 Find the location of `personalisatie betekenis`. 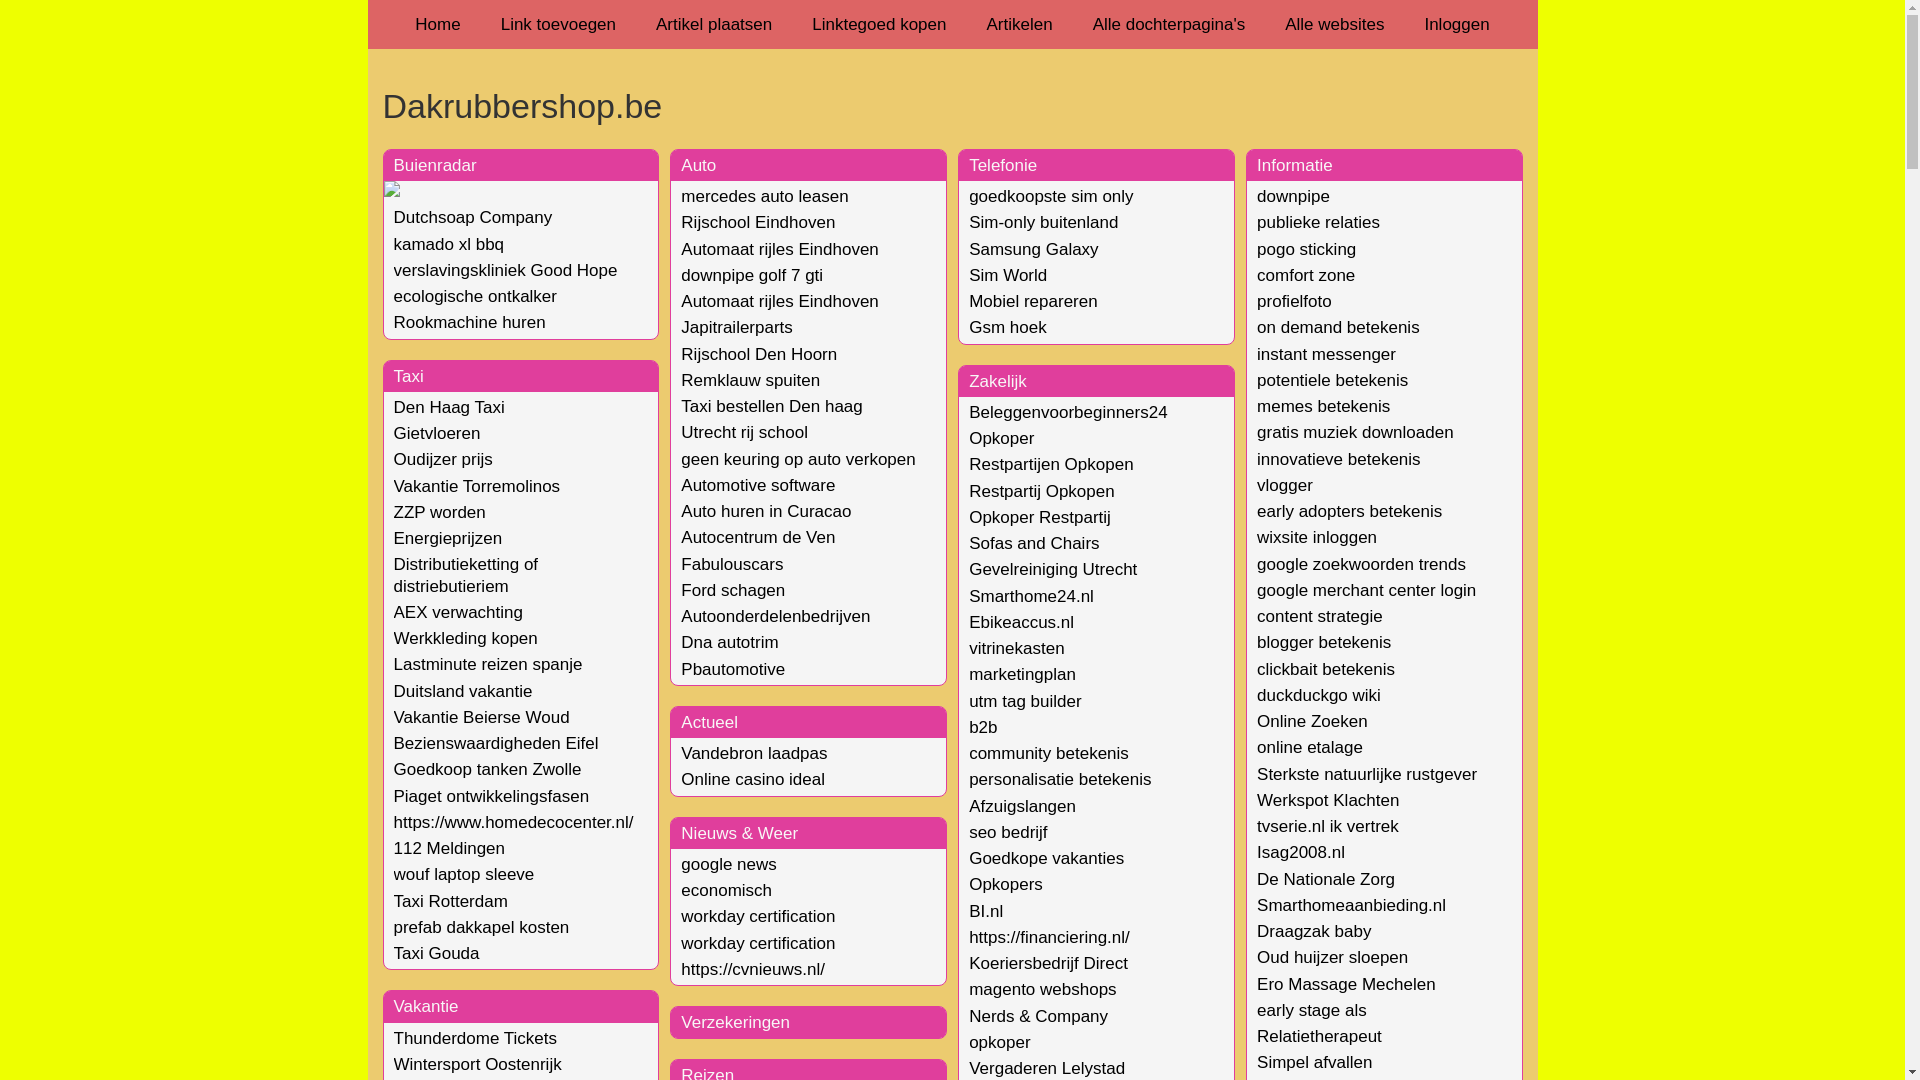

personalisatie betekenis is located at coordinates (1060, 779).